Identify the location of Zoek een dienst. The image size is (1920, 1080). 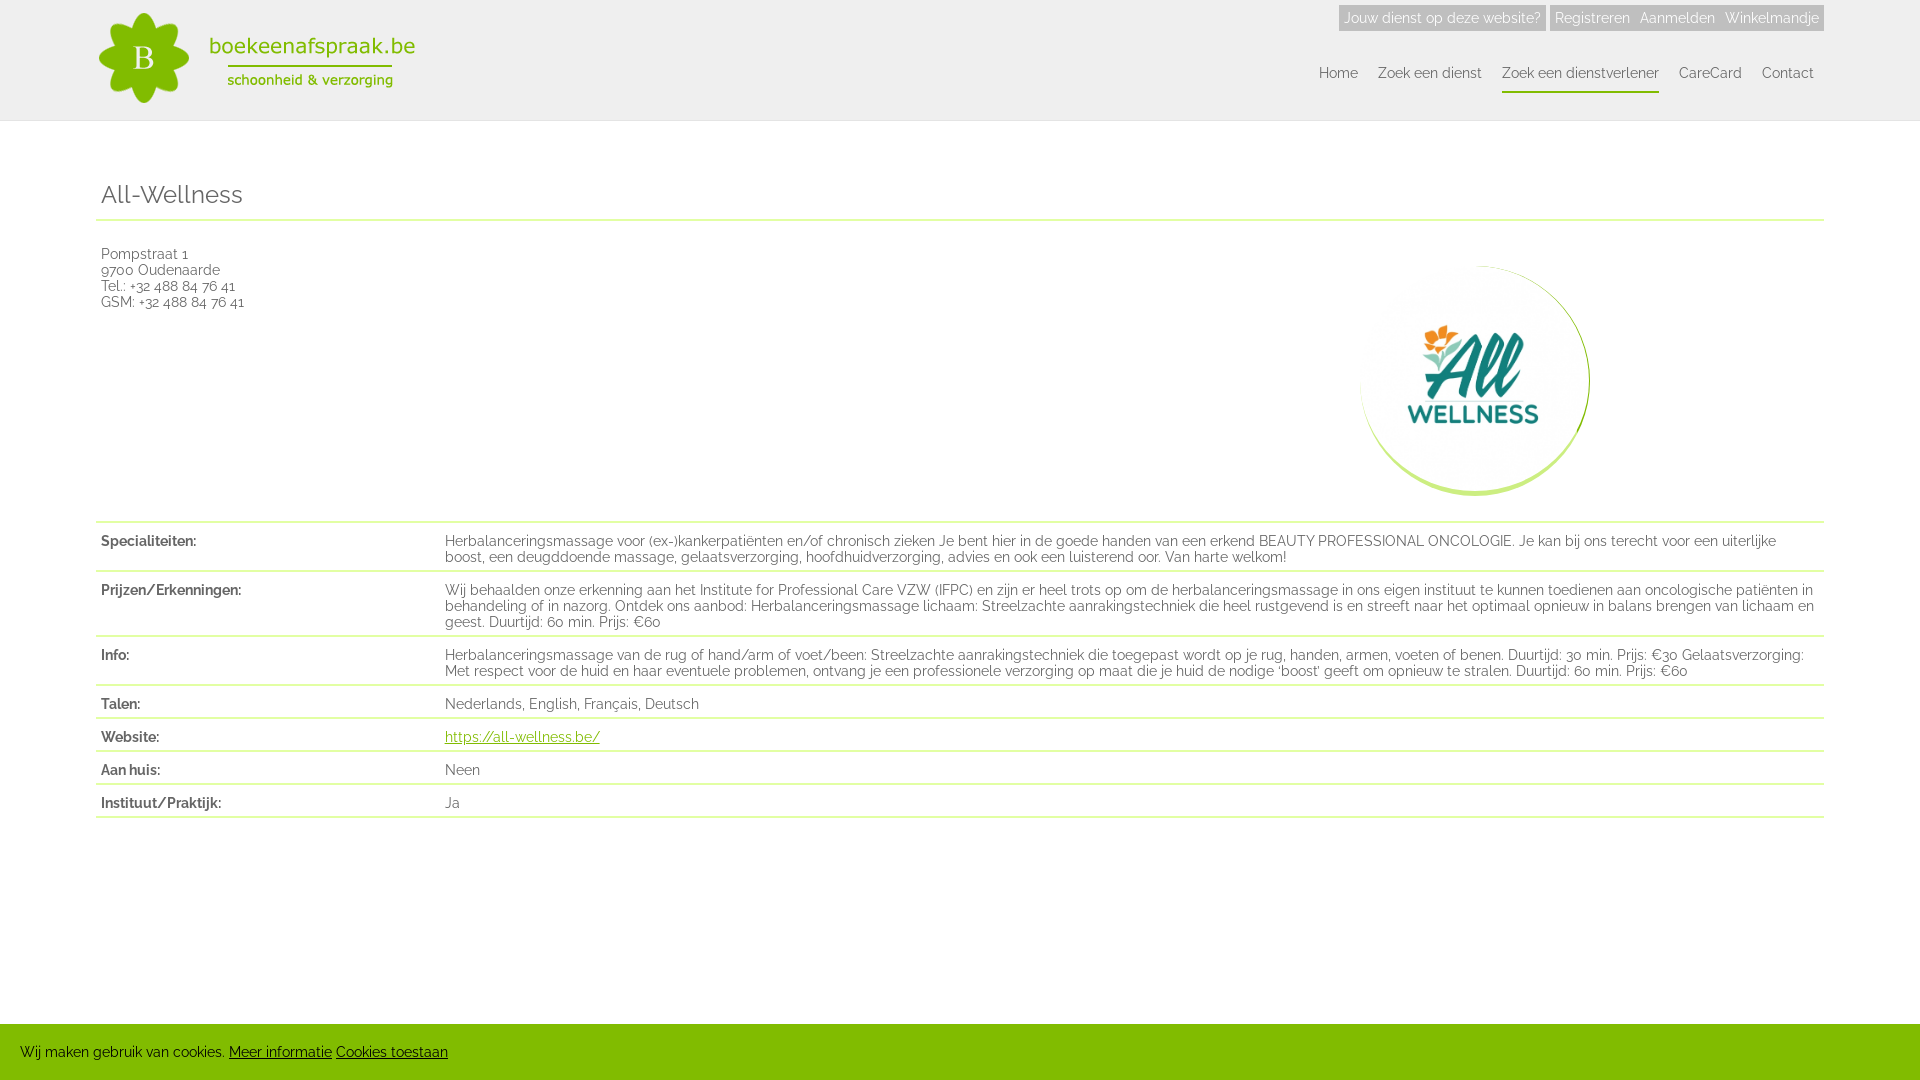
(1430, 74).